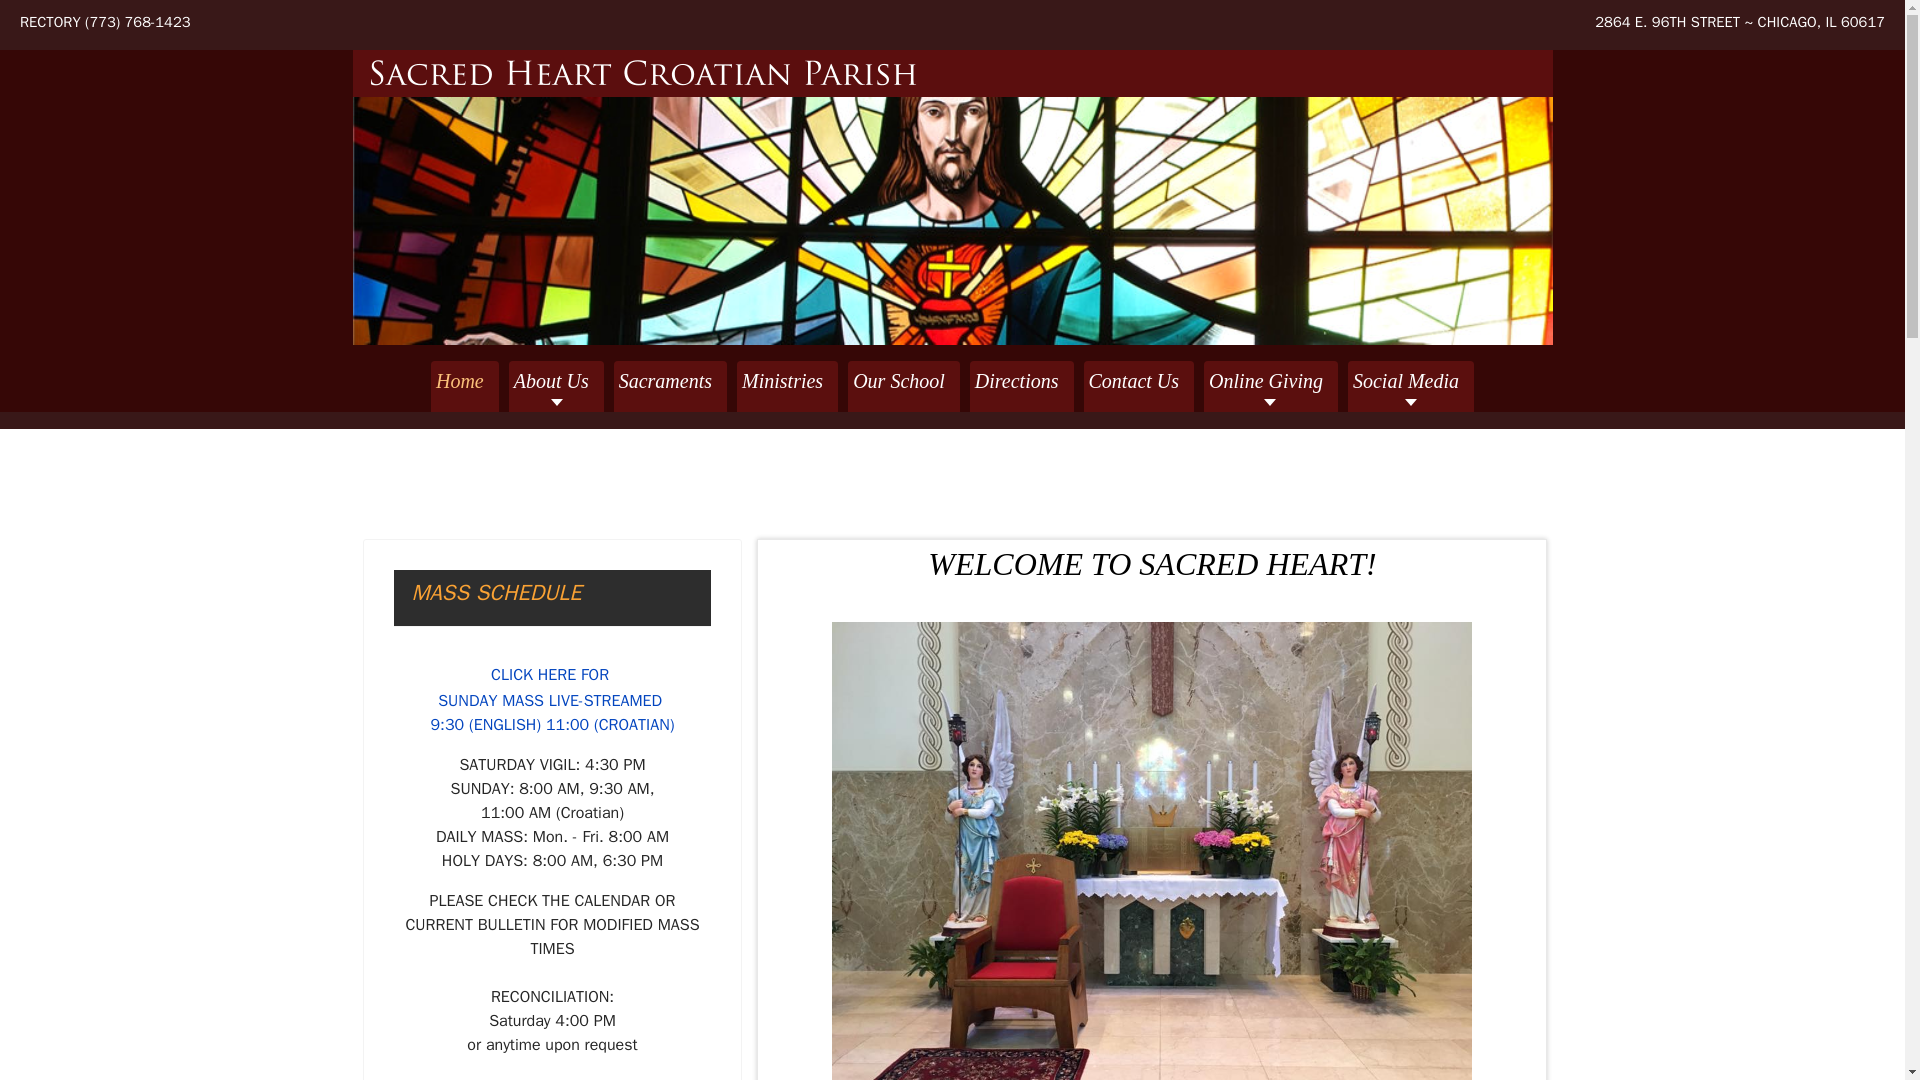 This screenshot has width=1920, height=1080. What do you see at coordinates (1139, 386) in the screenshot?
I see `Contact Us` at bounding box center [1139, 386].